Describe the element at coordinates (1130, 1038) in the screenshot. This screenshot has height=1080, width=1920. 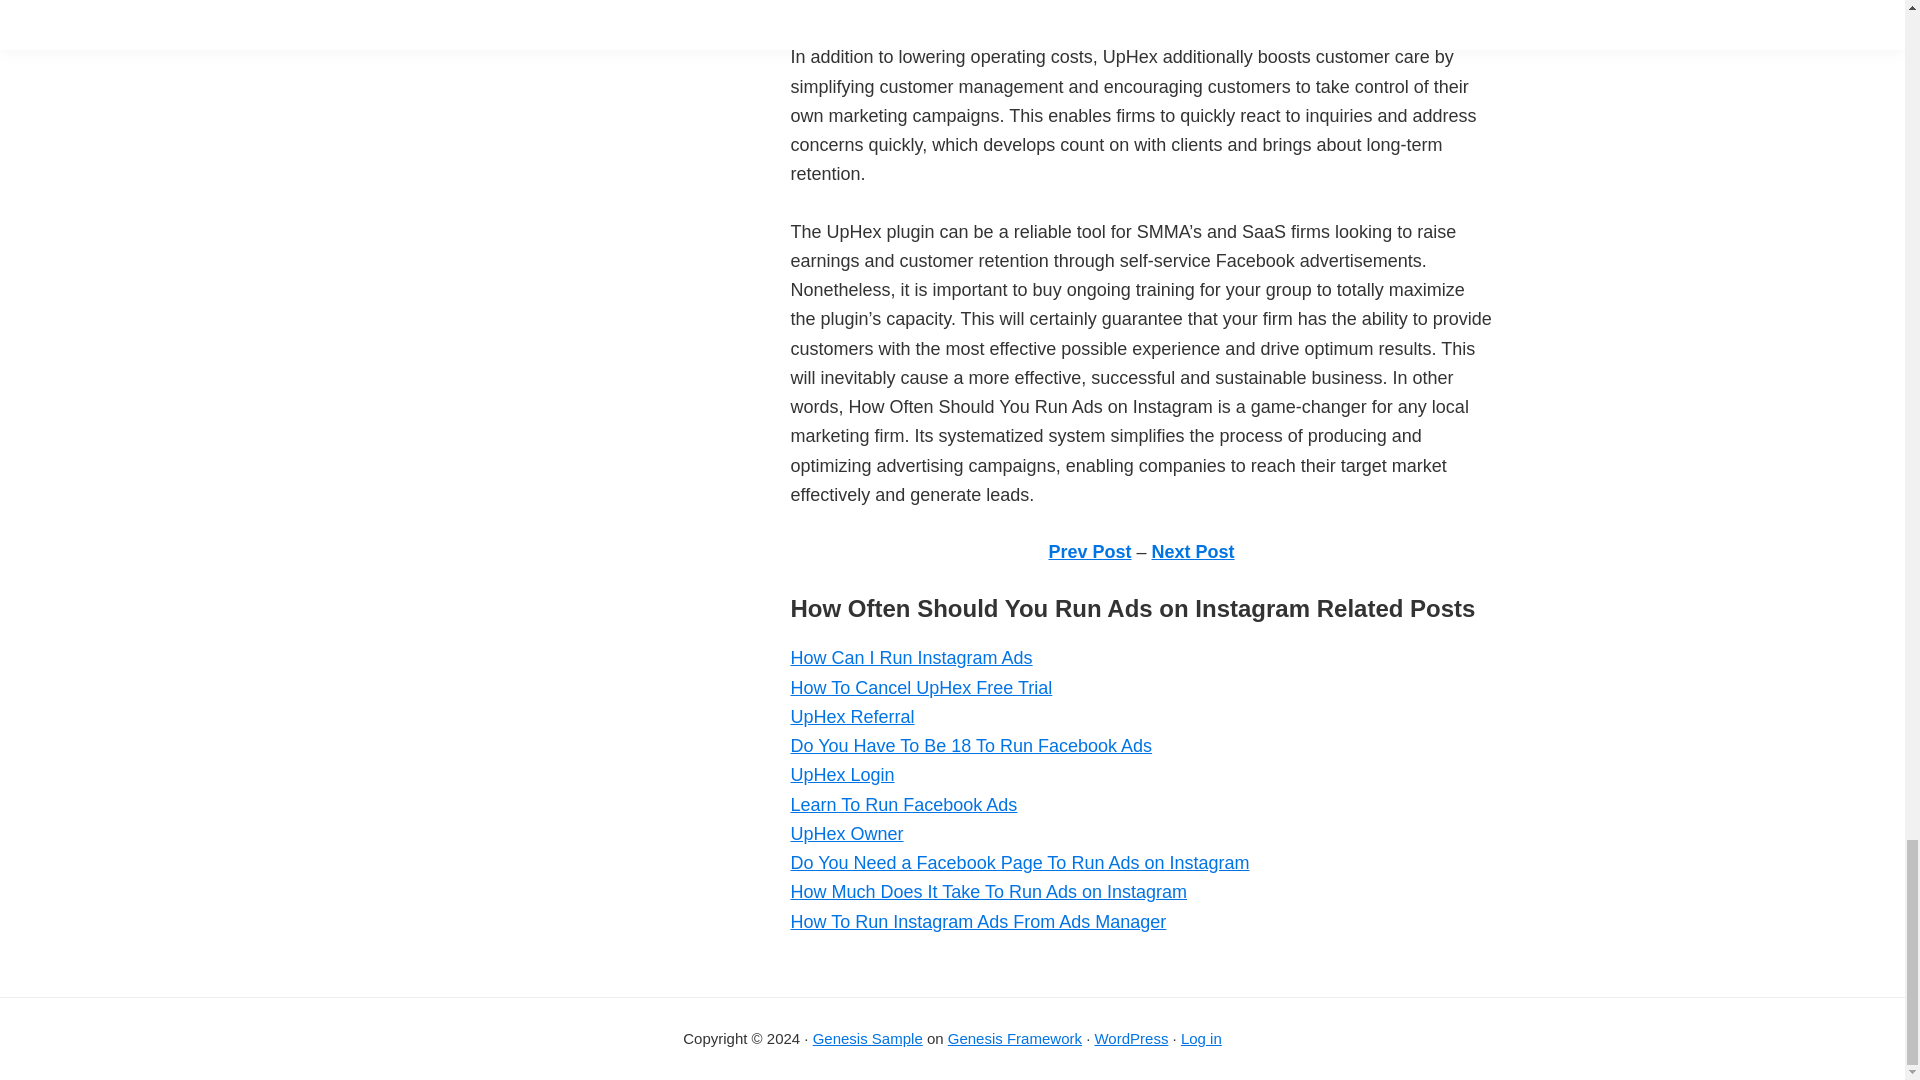
I see `WordPress` at that location.